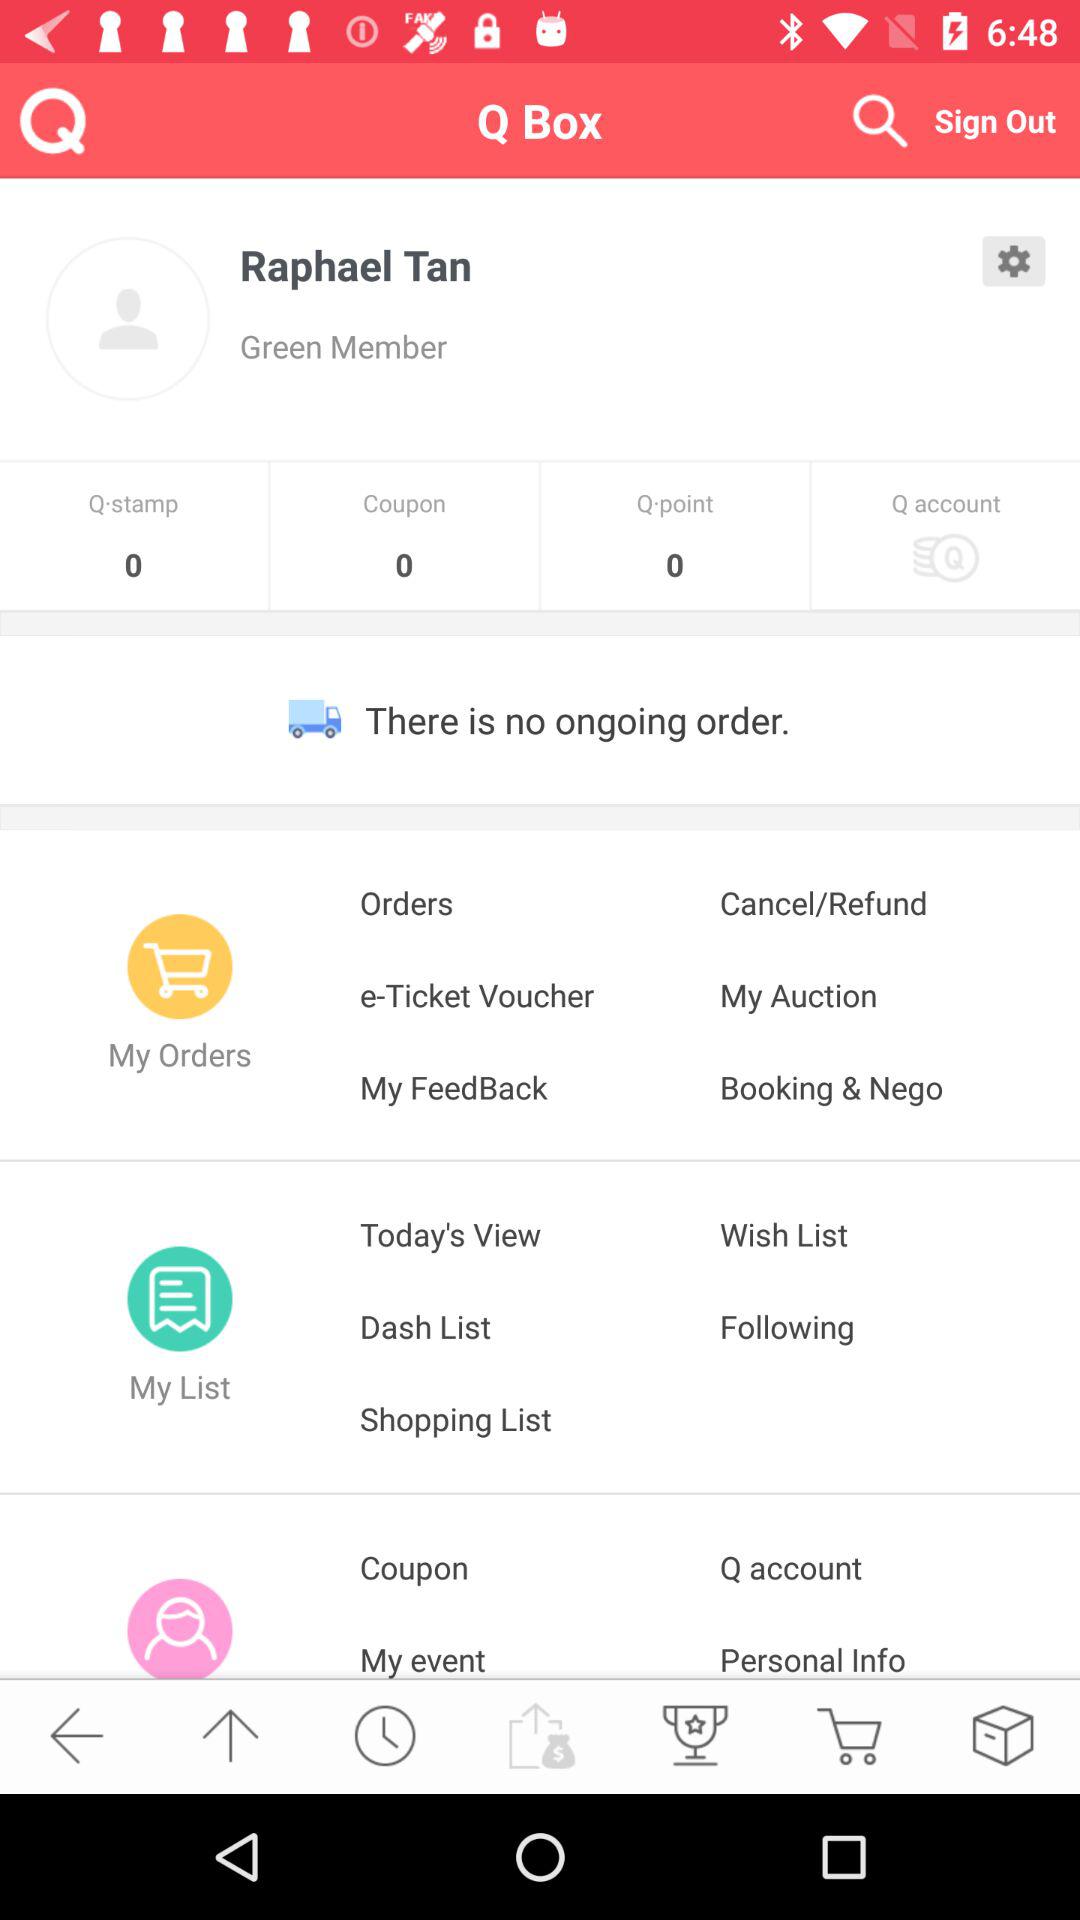 This screenshot has height=1920, width=1080. Describe the element at coordinates (230, 1736) in the screenshot. I see `go top` at that location.